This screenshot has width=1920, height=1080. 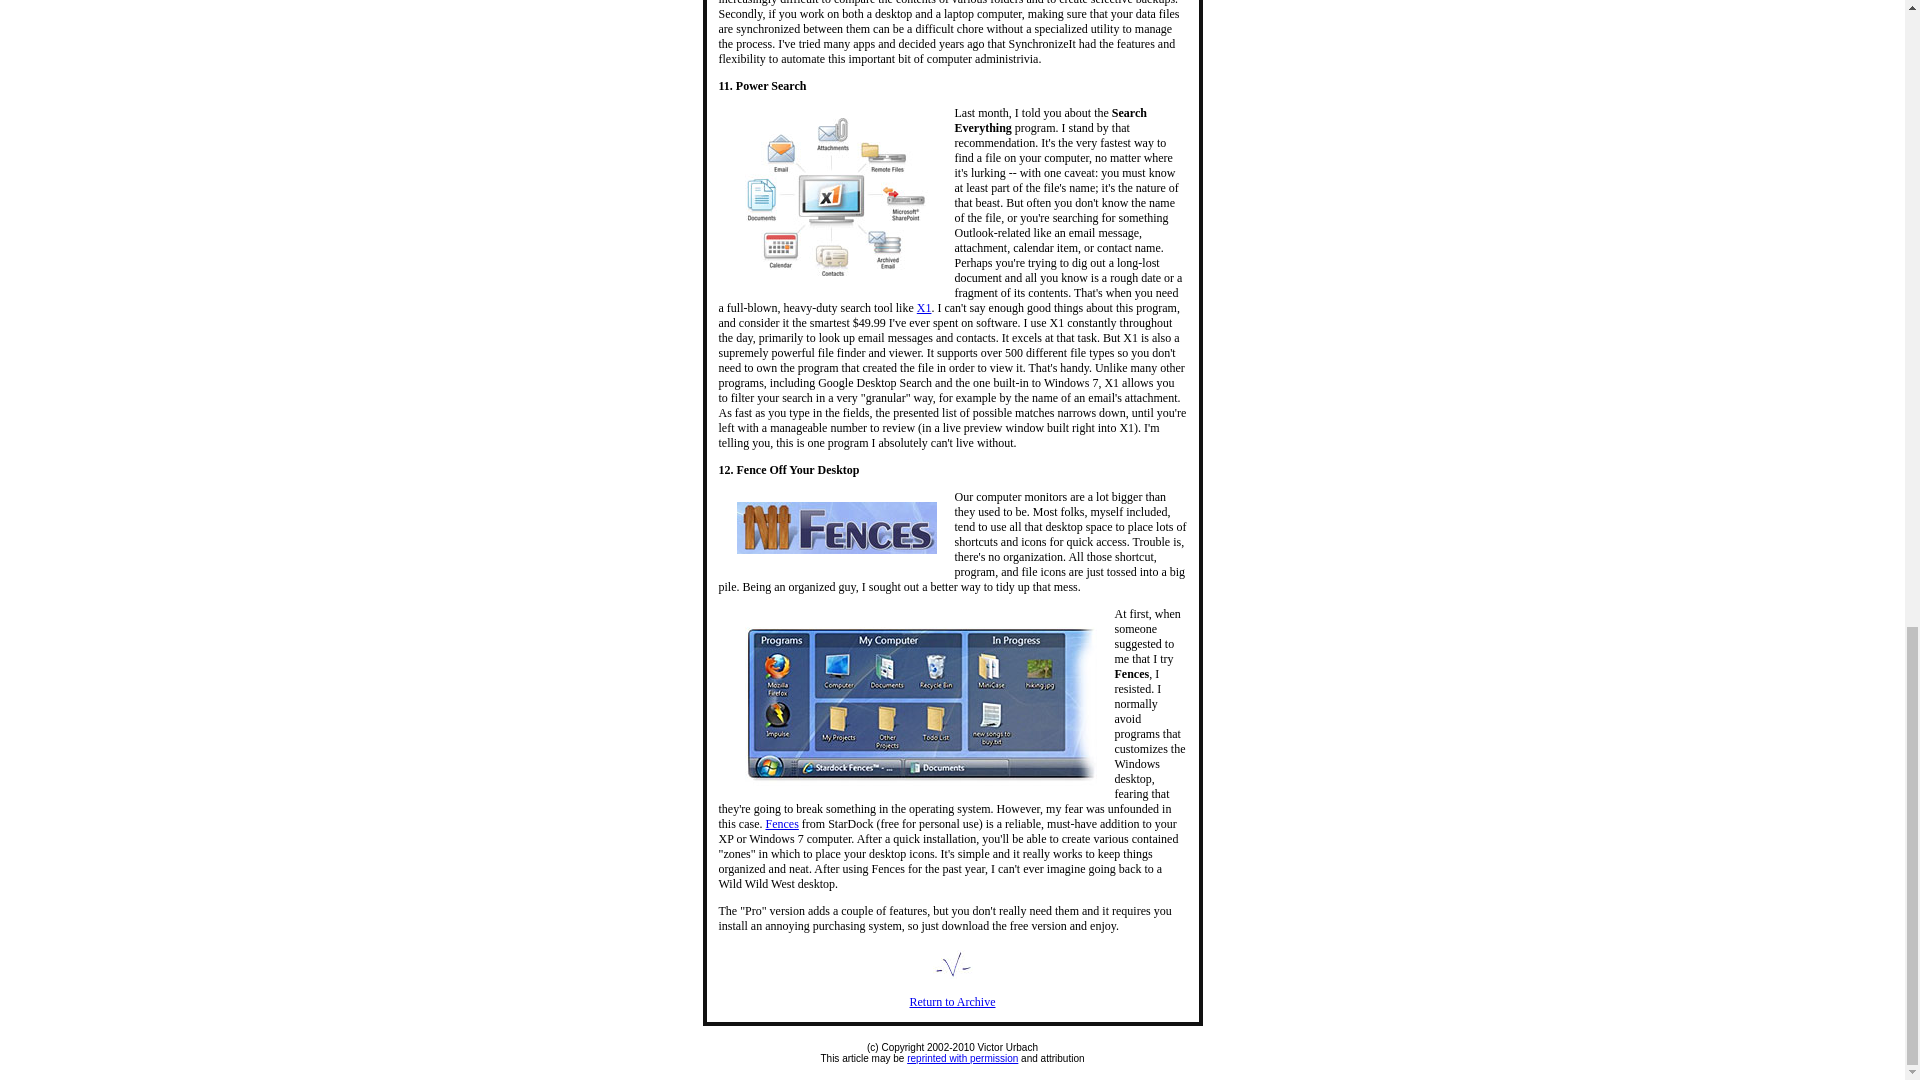 I want to click on reprinted with permission, so click(x=962, y=1058).